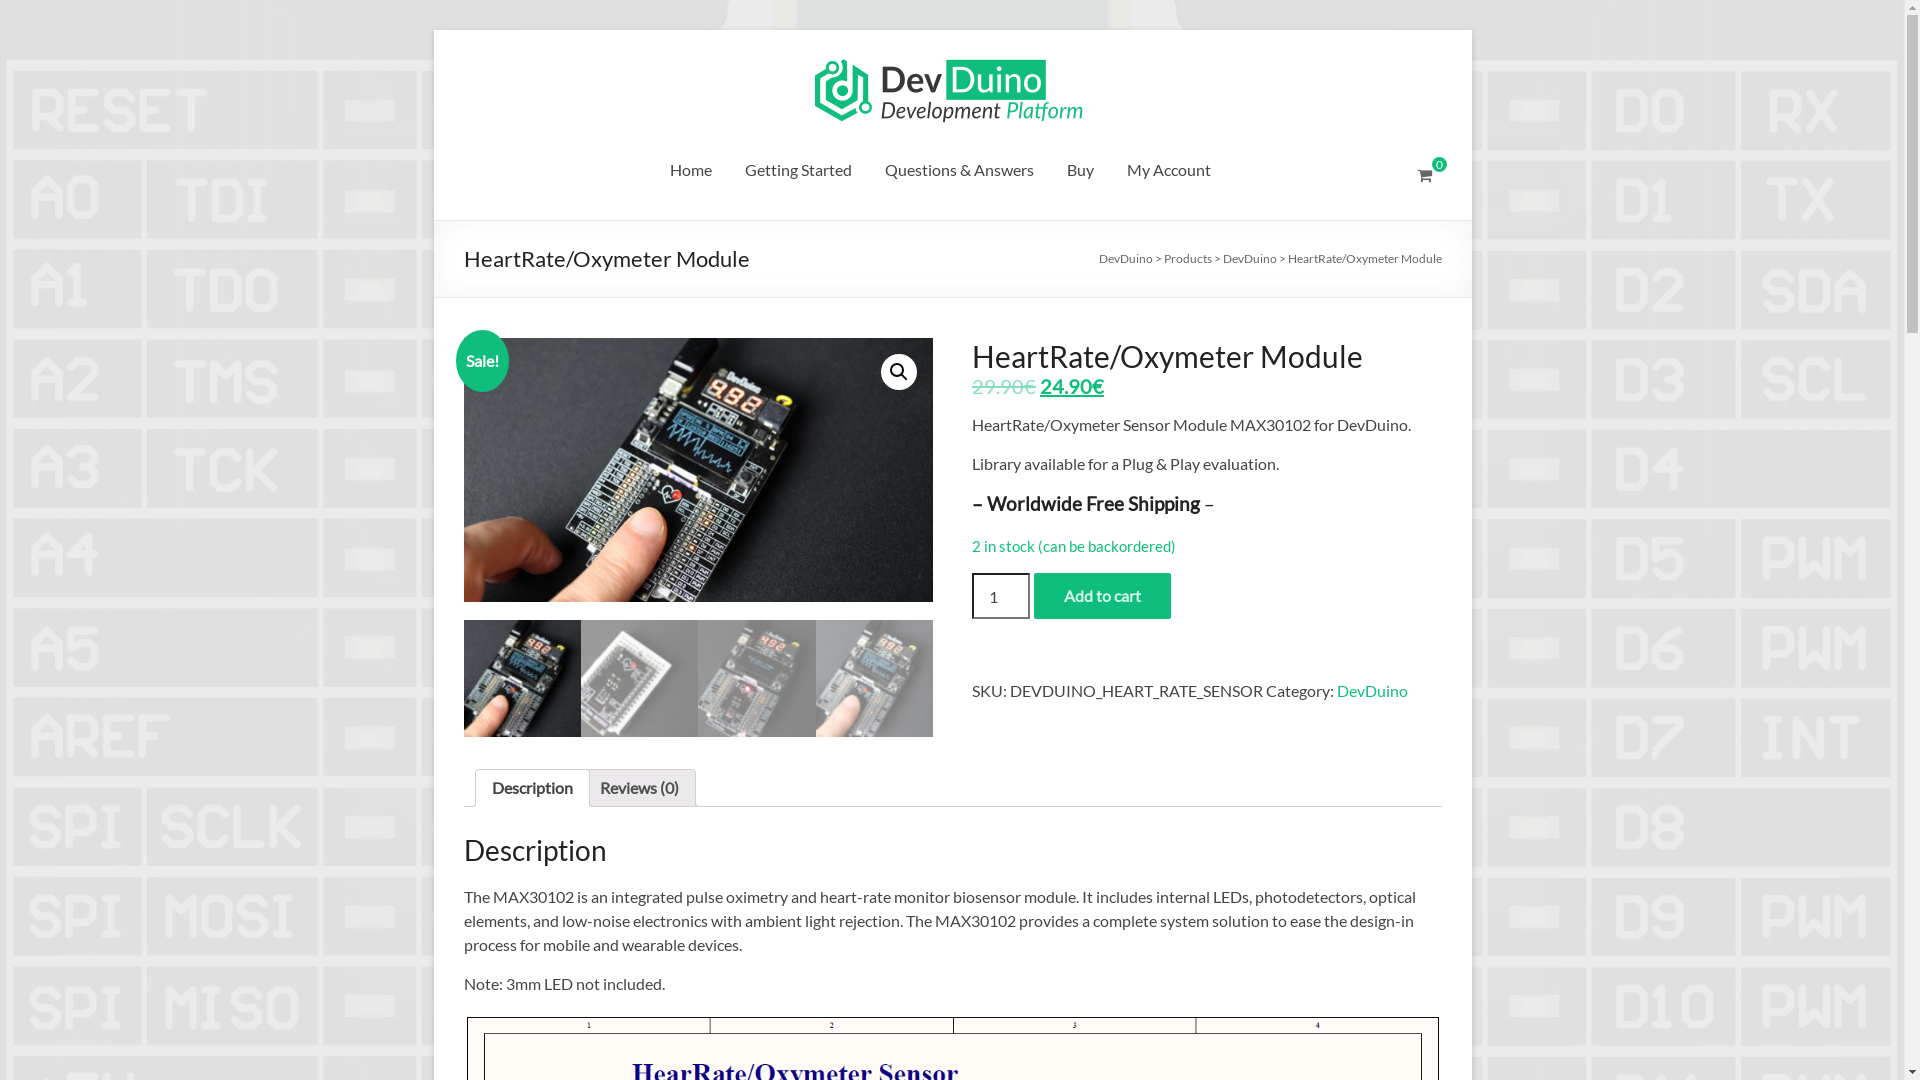 Image resolution: width=1920 pixels, height=1080 pixels. Describe the element at coordinates (640, 788) in the screenshot. I see `Reviews (0)` at that location.